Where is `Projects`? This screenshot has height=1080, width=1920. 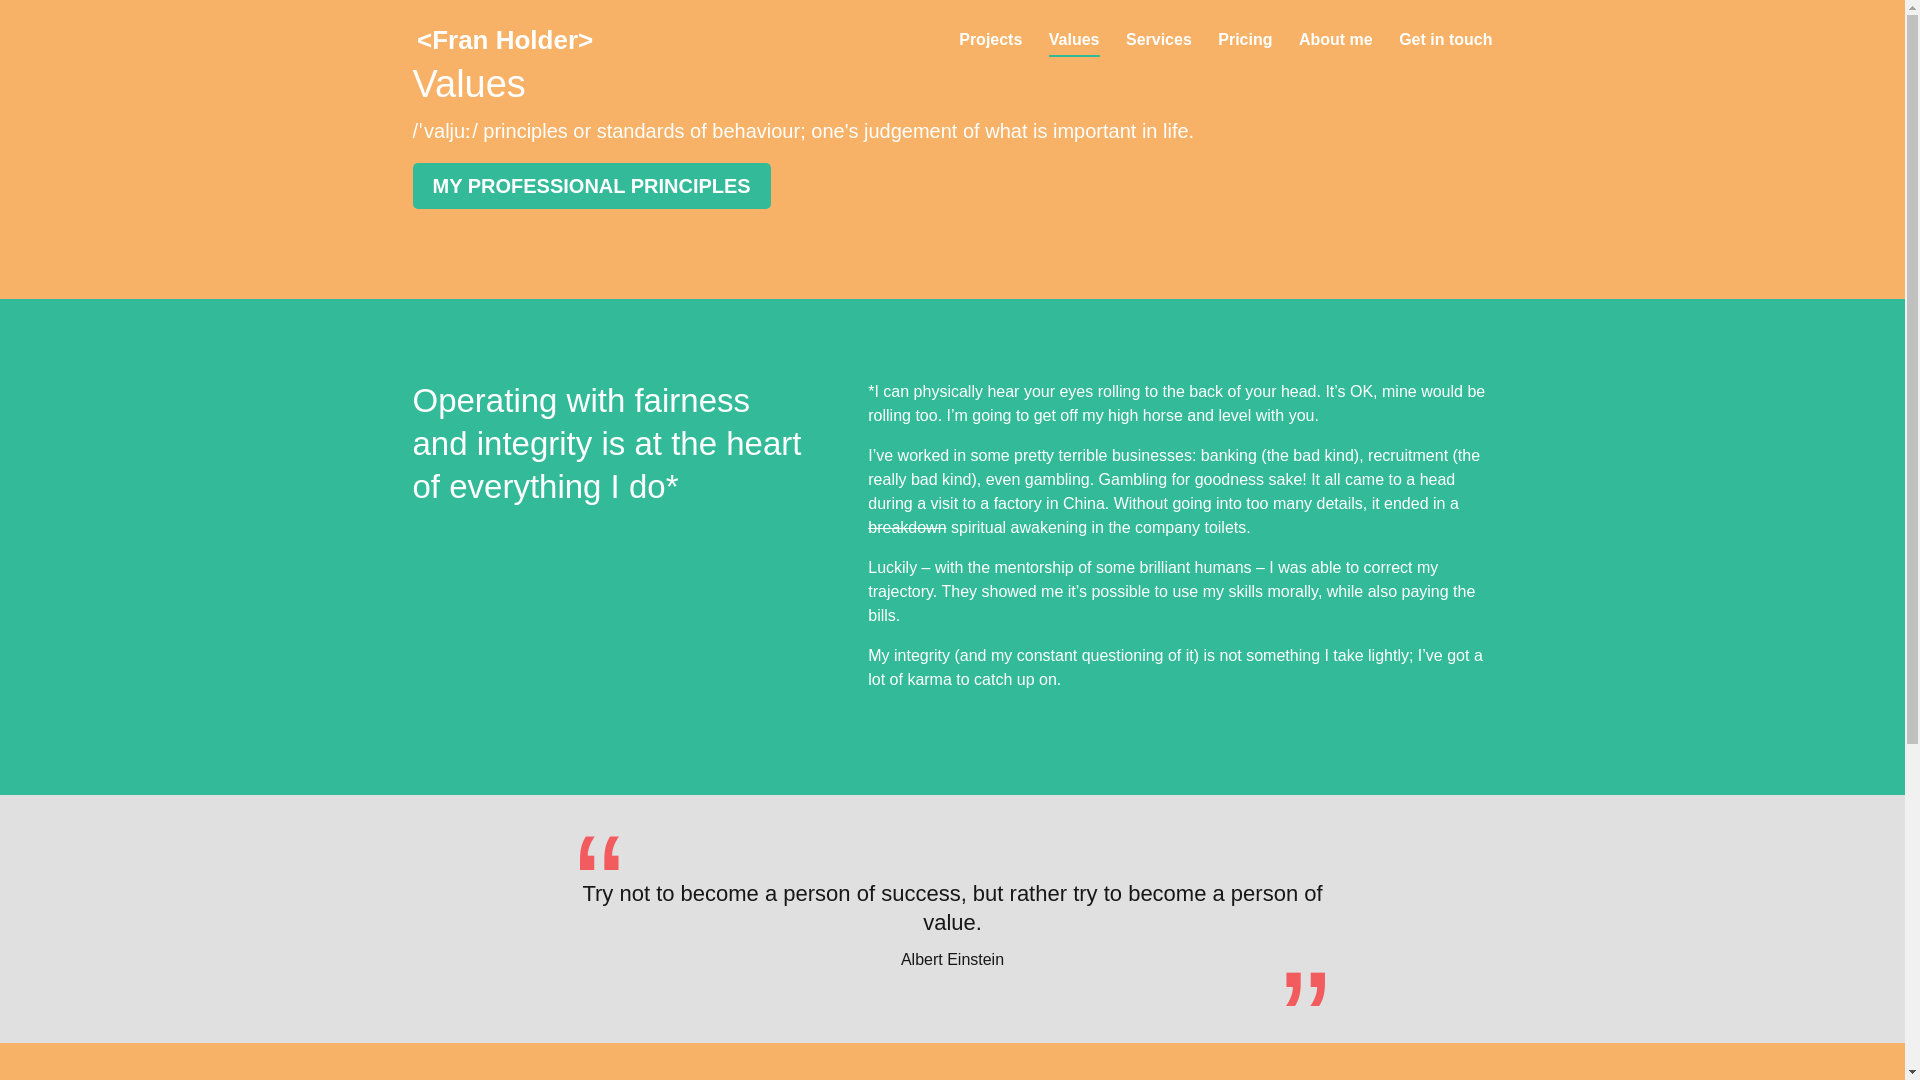
Projects is located at coordinates (990, 56).